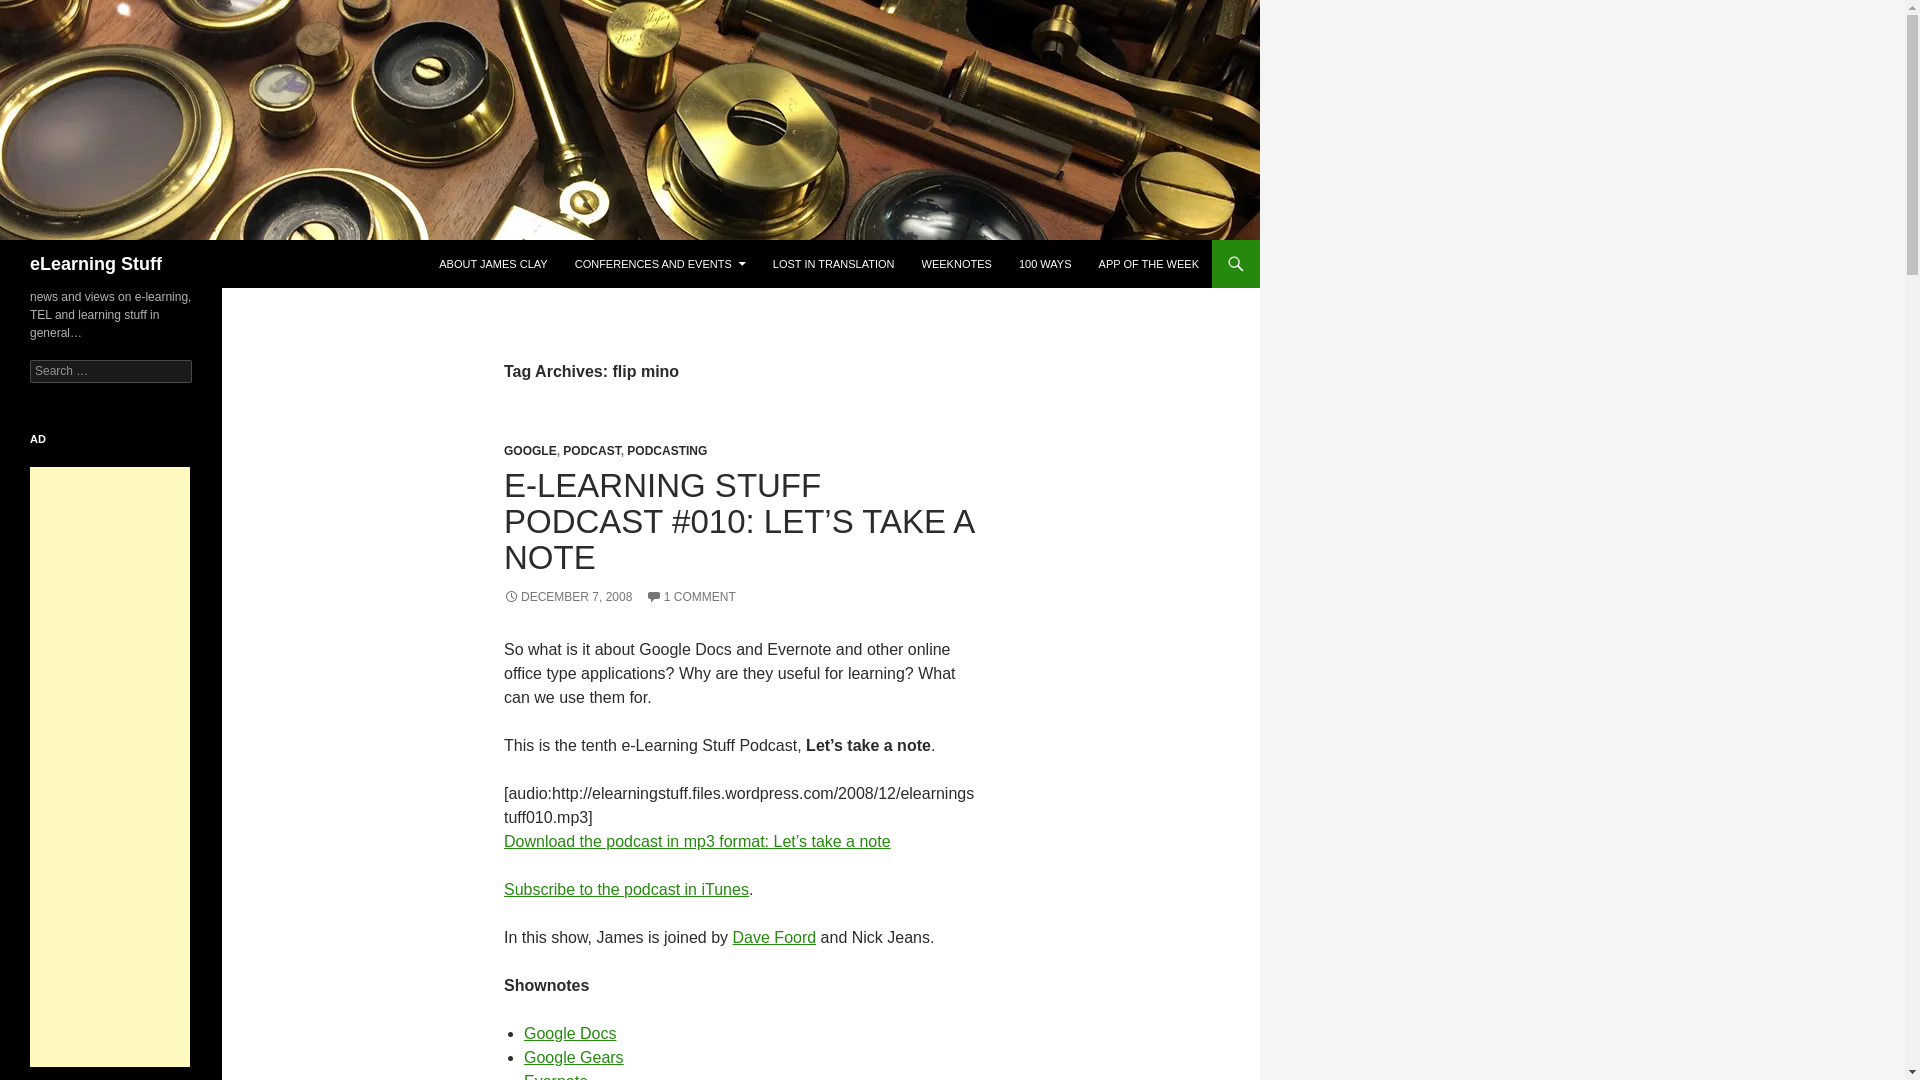 This screenshot has width=1920, height=1080. What do you see at coordinates (690, 596) in the screenshot?
I see `1 COMMENT` at bounding box center [690, 596].